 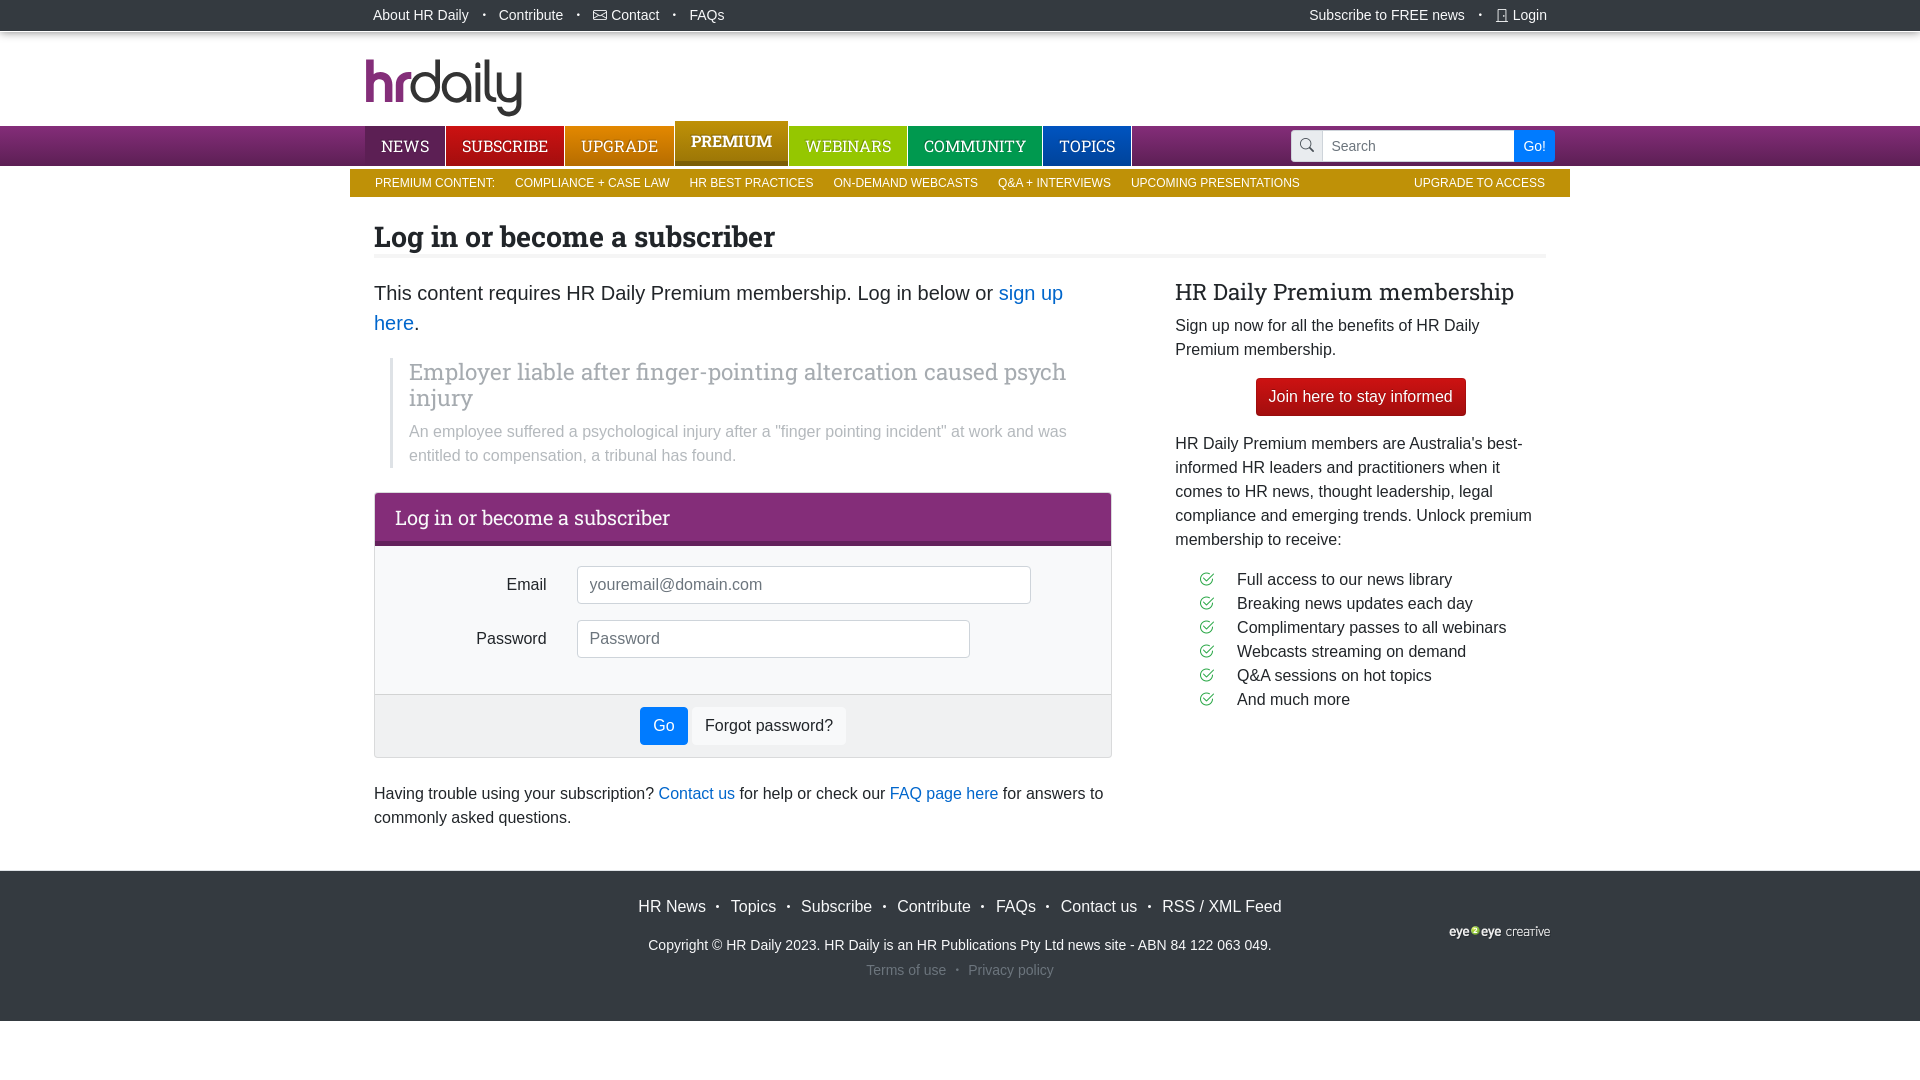 What do you see at coordinates (506, 146) in the screenshot?
I see `SUBSCRIBE` at bounding box center [506, 146].